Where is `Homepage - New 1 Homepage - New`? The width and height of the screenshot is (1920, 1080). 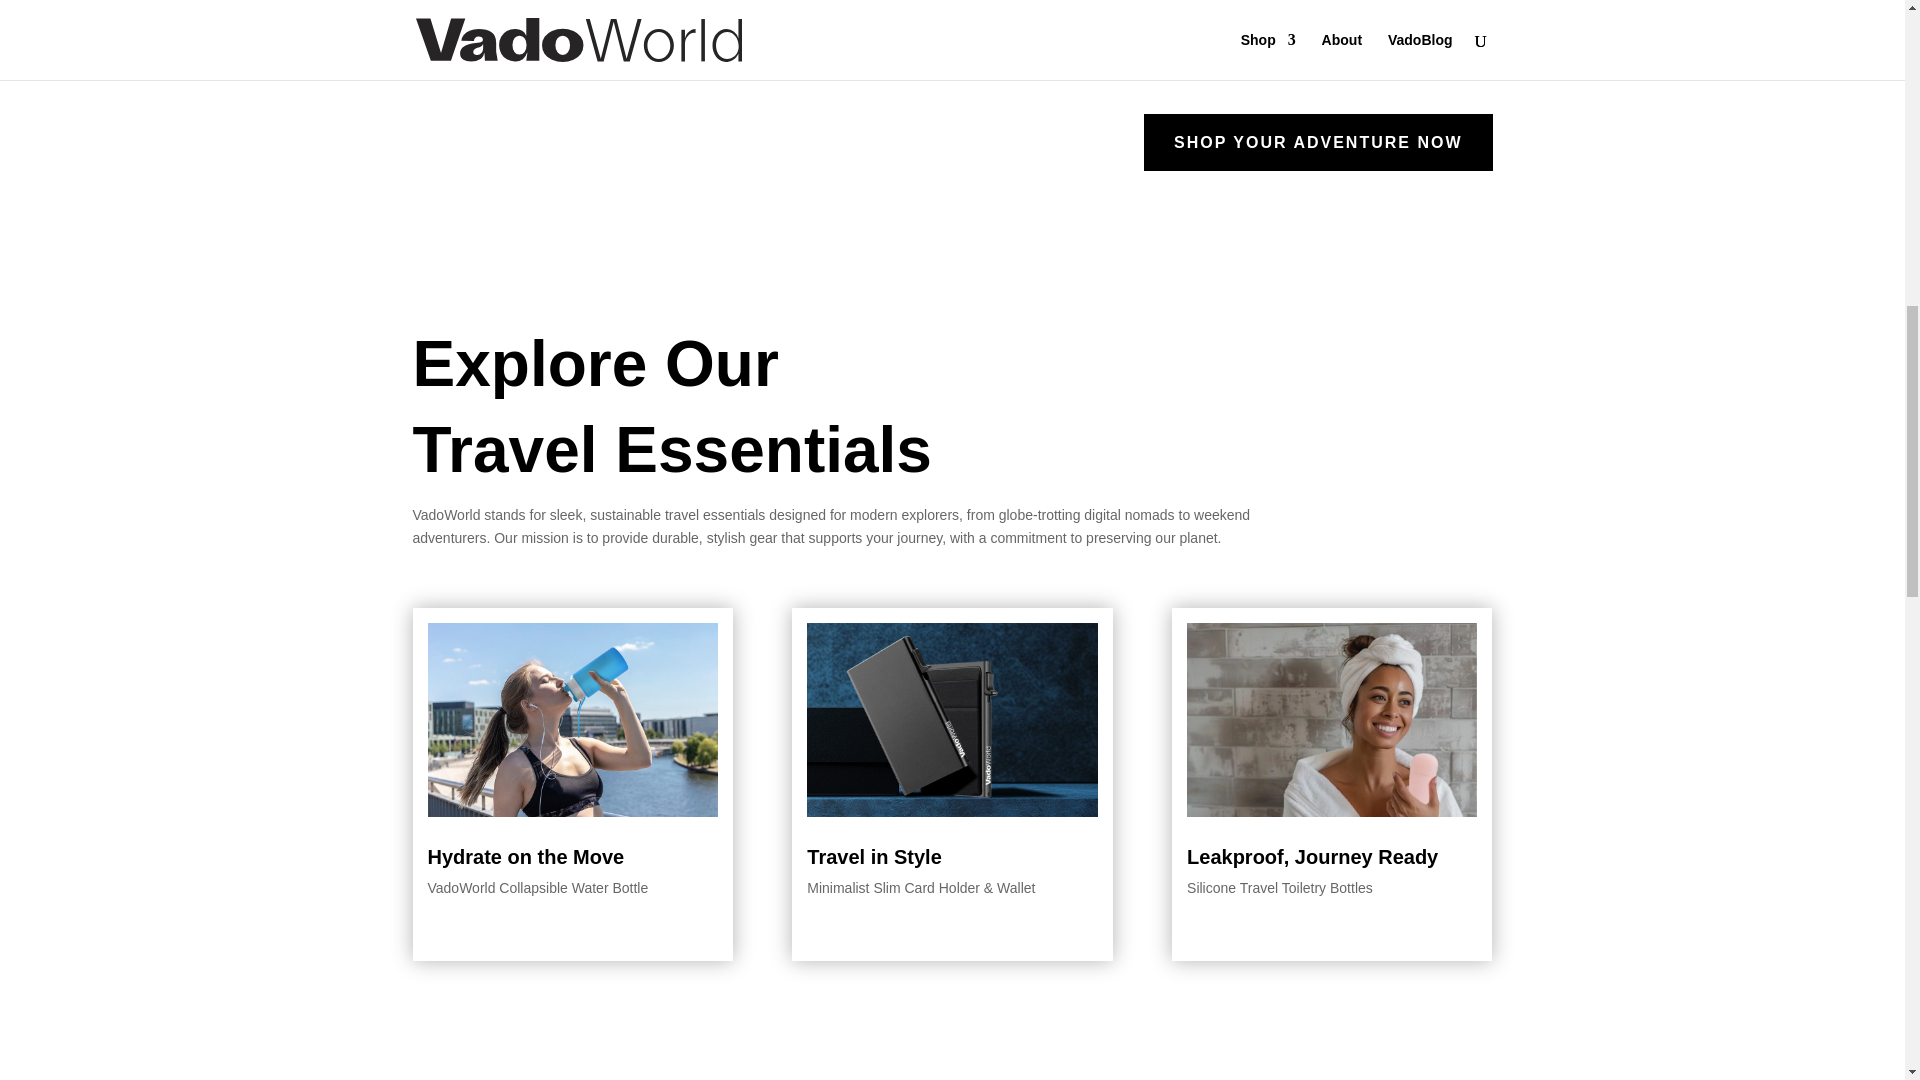 Homepage - New 1 Homepage - New is located at coordinates (573, 720).